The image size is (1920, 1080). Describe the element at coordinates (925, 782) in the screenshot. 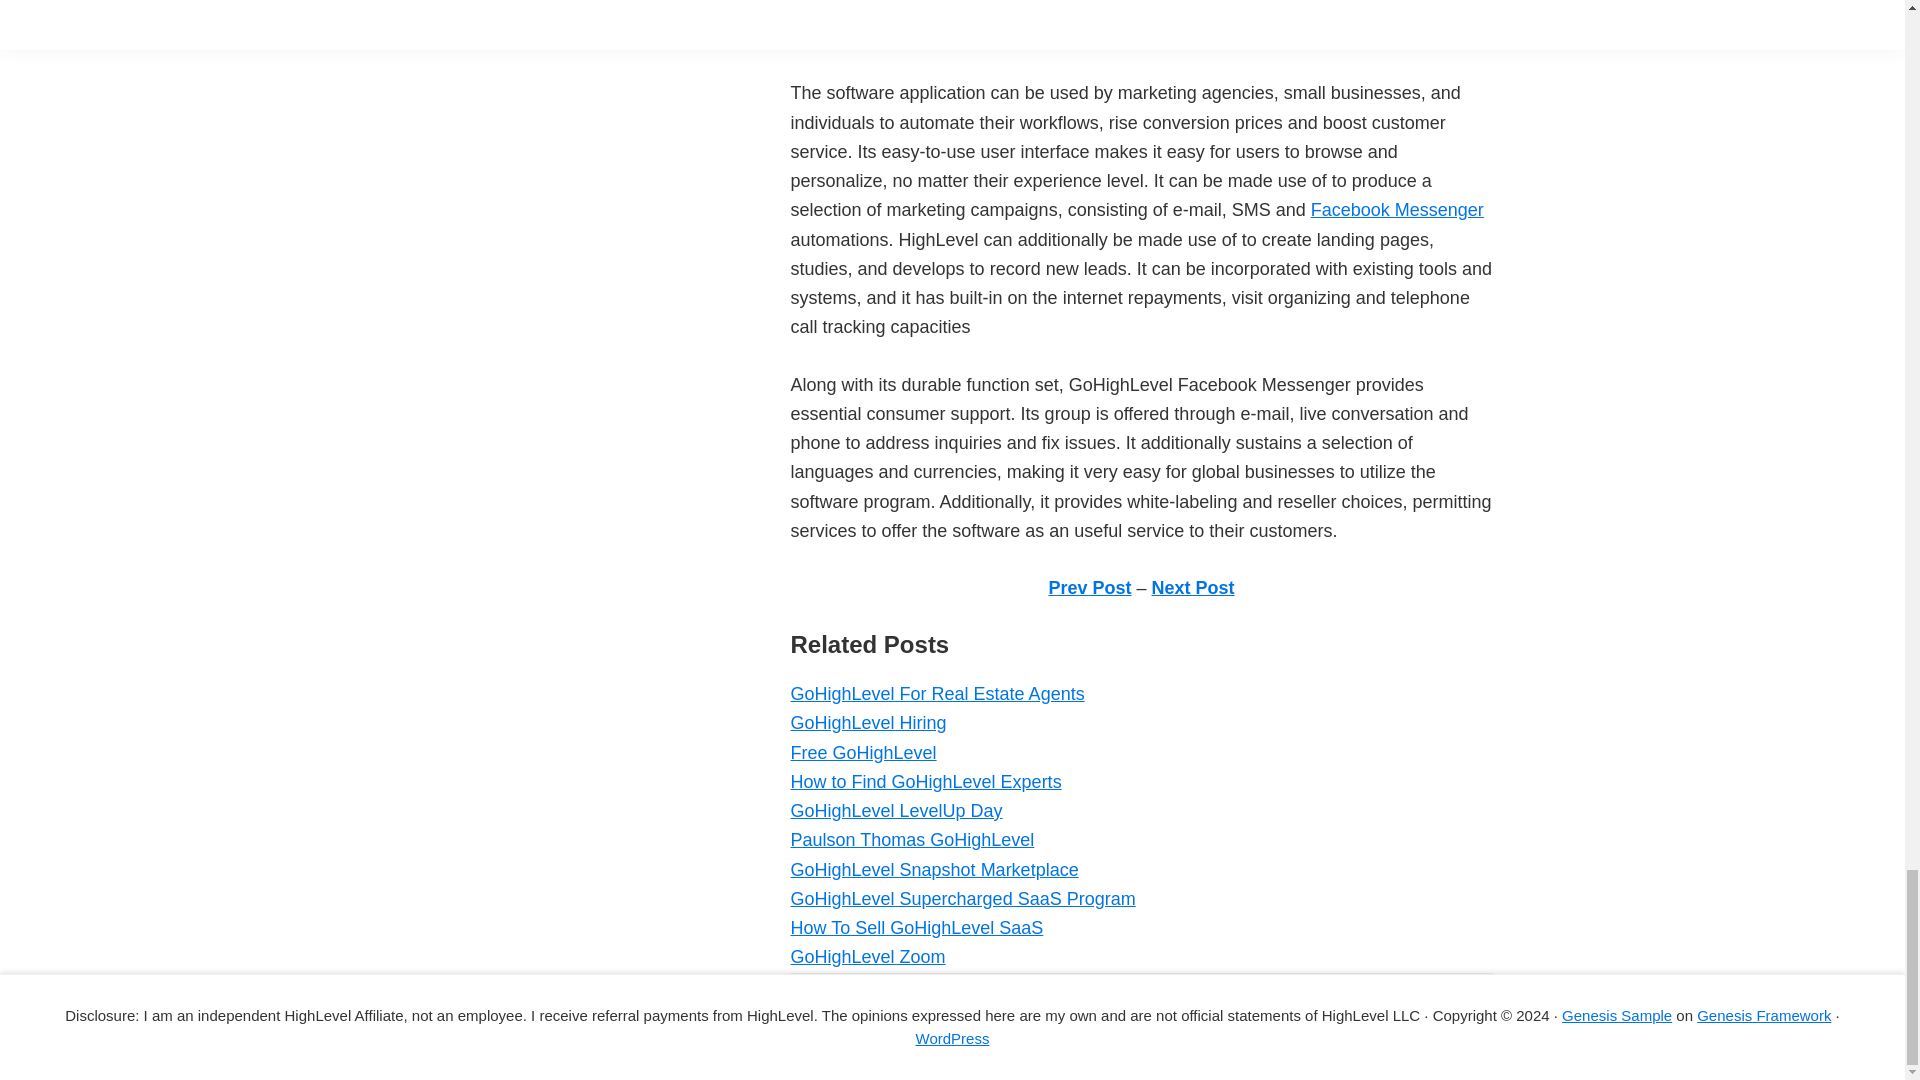

I see `How to Find GoHighLevel Experts` at that location.